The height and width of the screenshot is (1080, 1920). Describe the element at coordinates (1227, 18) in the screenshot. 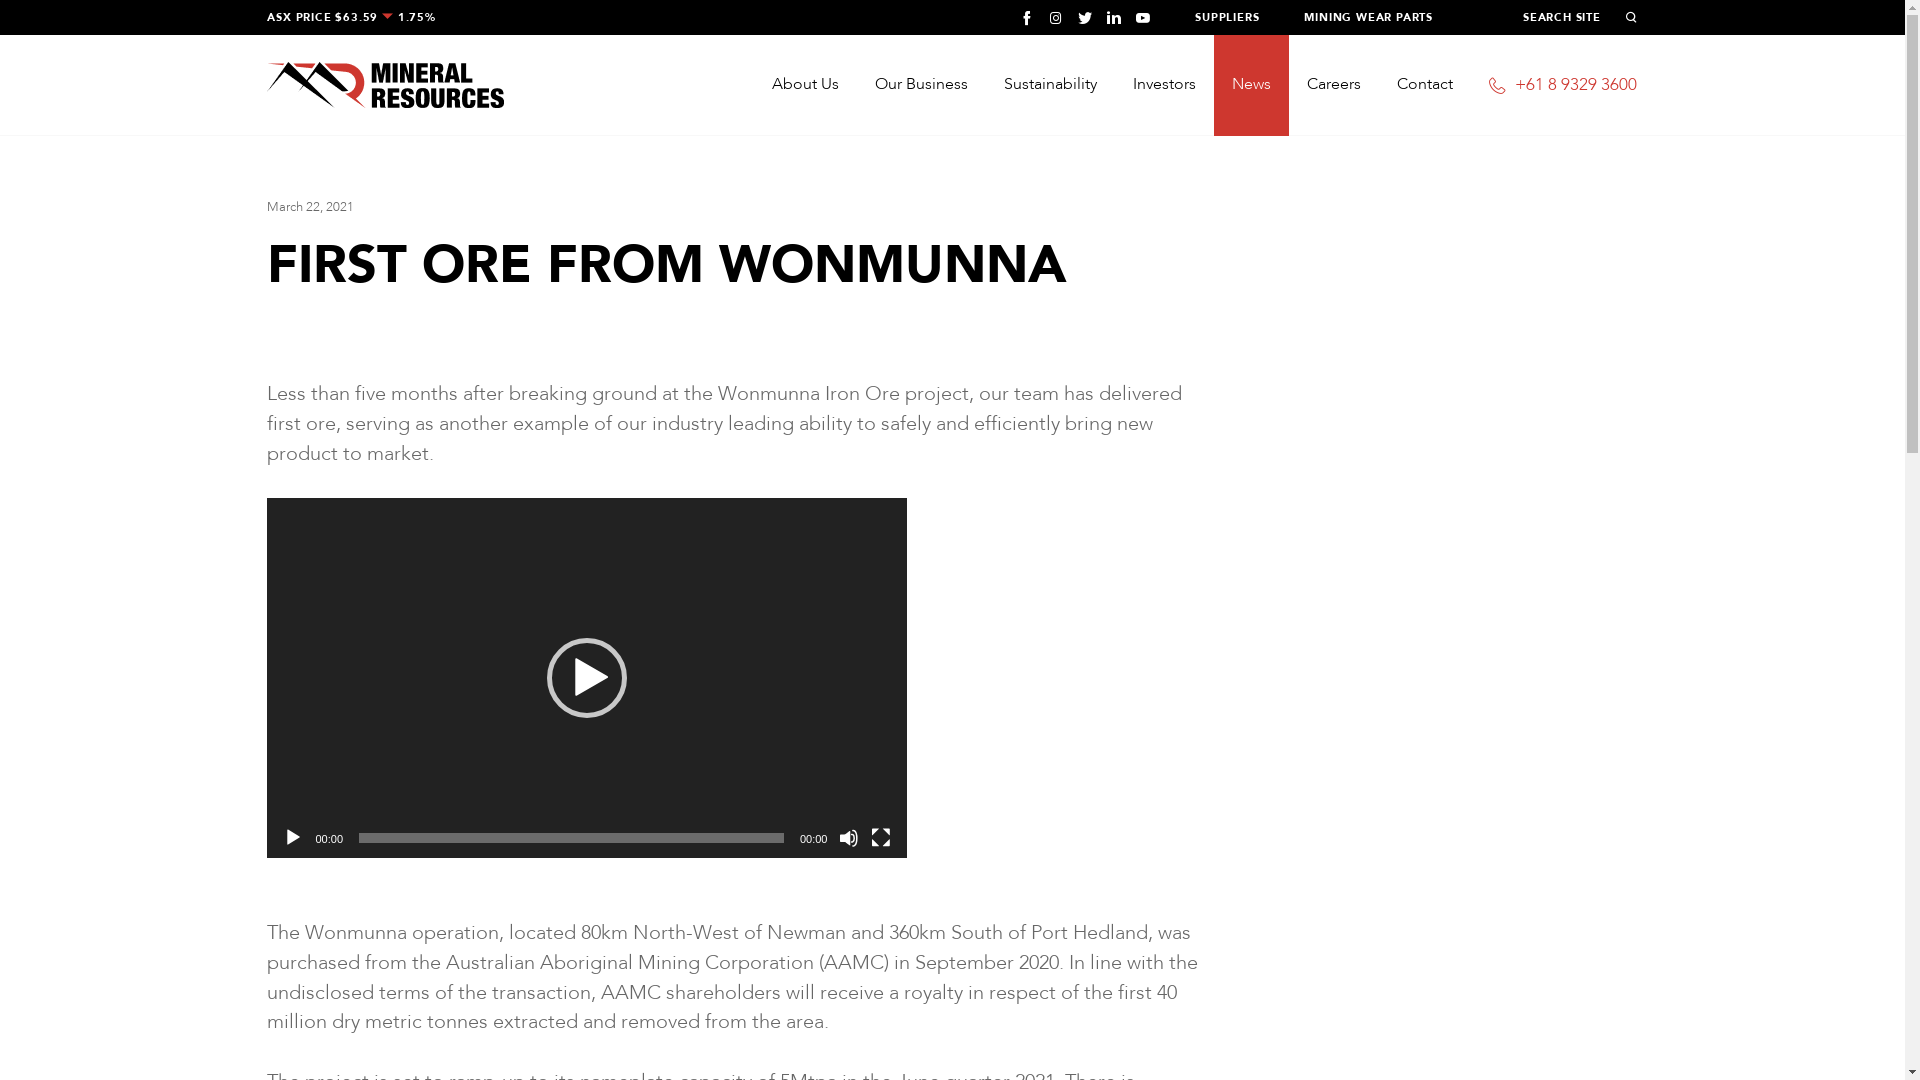

I see `SUPPLIERS` at that location.